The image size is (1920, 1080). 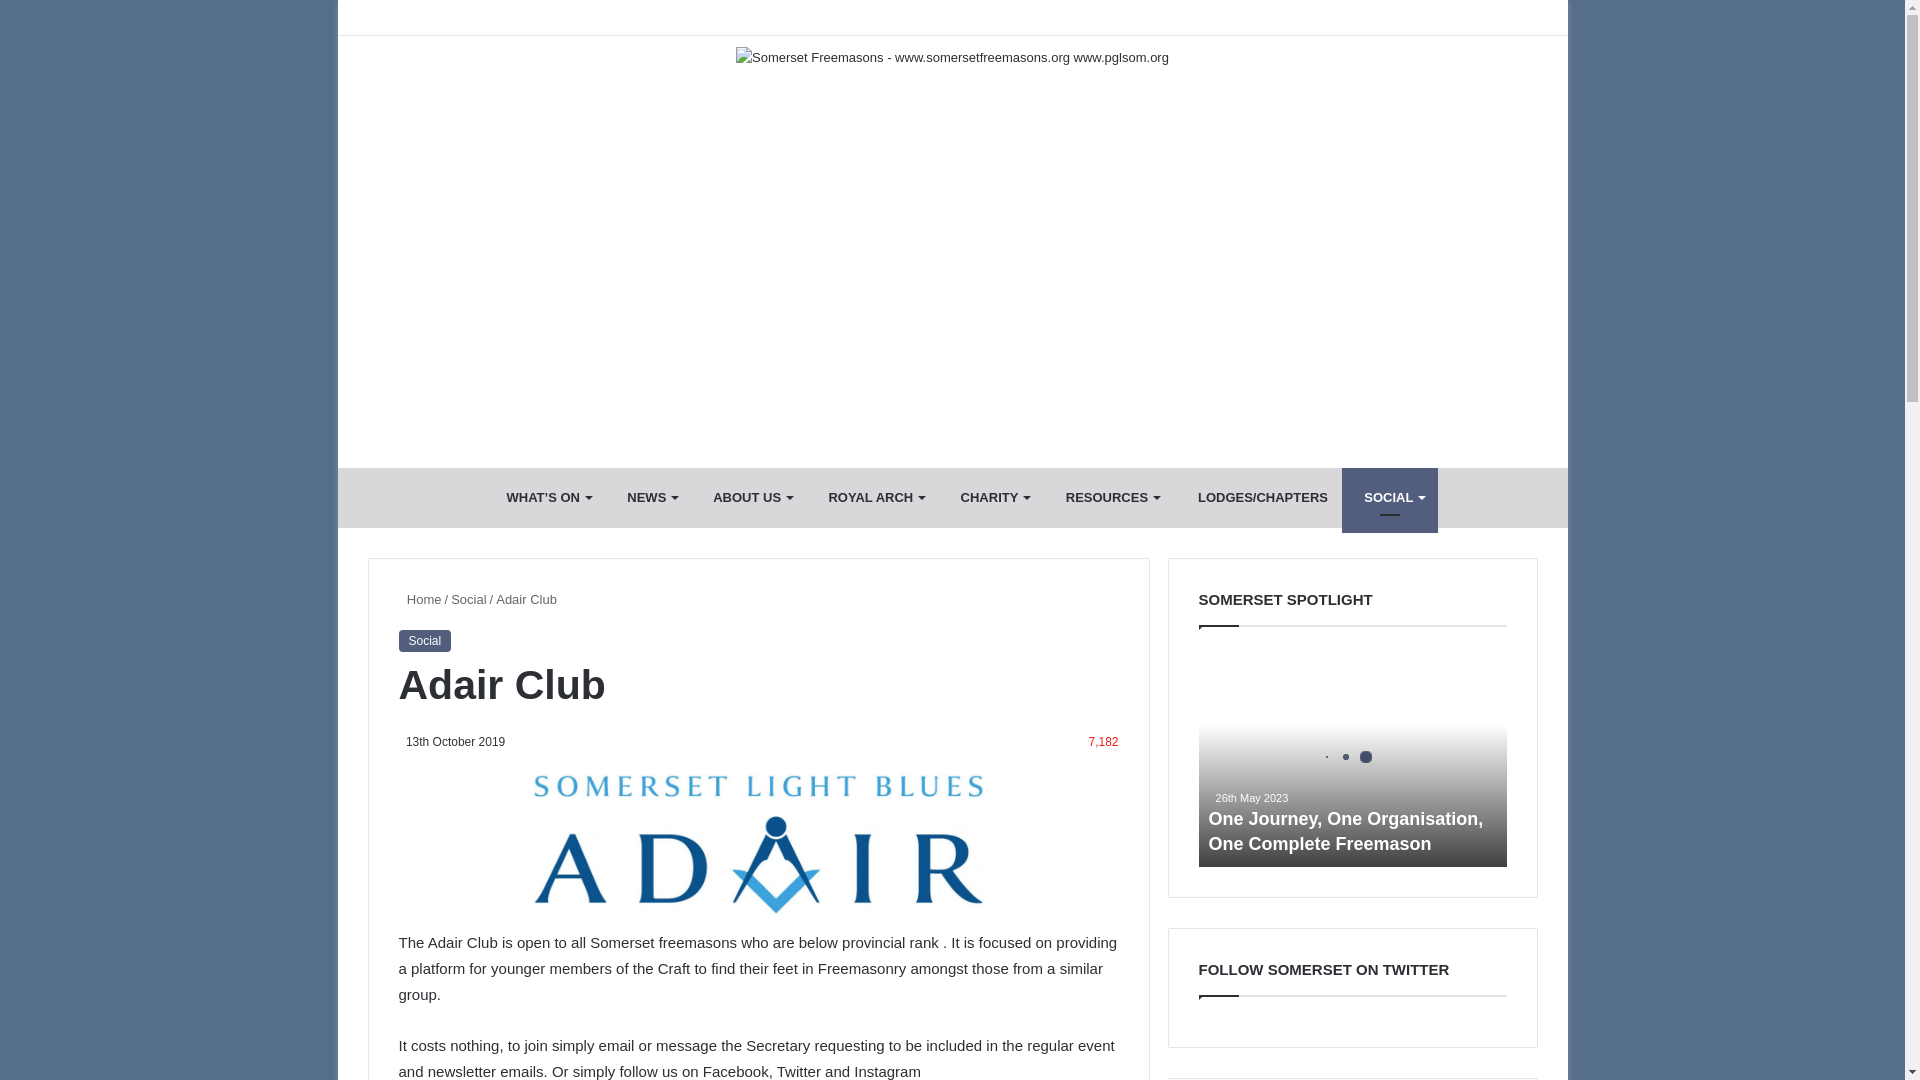 What do you see at coordinates (1258, 498) in the screenshot?
I see `Find a Lodge by Name` at bounding box center [1258, 498].